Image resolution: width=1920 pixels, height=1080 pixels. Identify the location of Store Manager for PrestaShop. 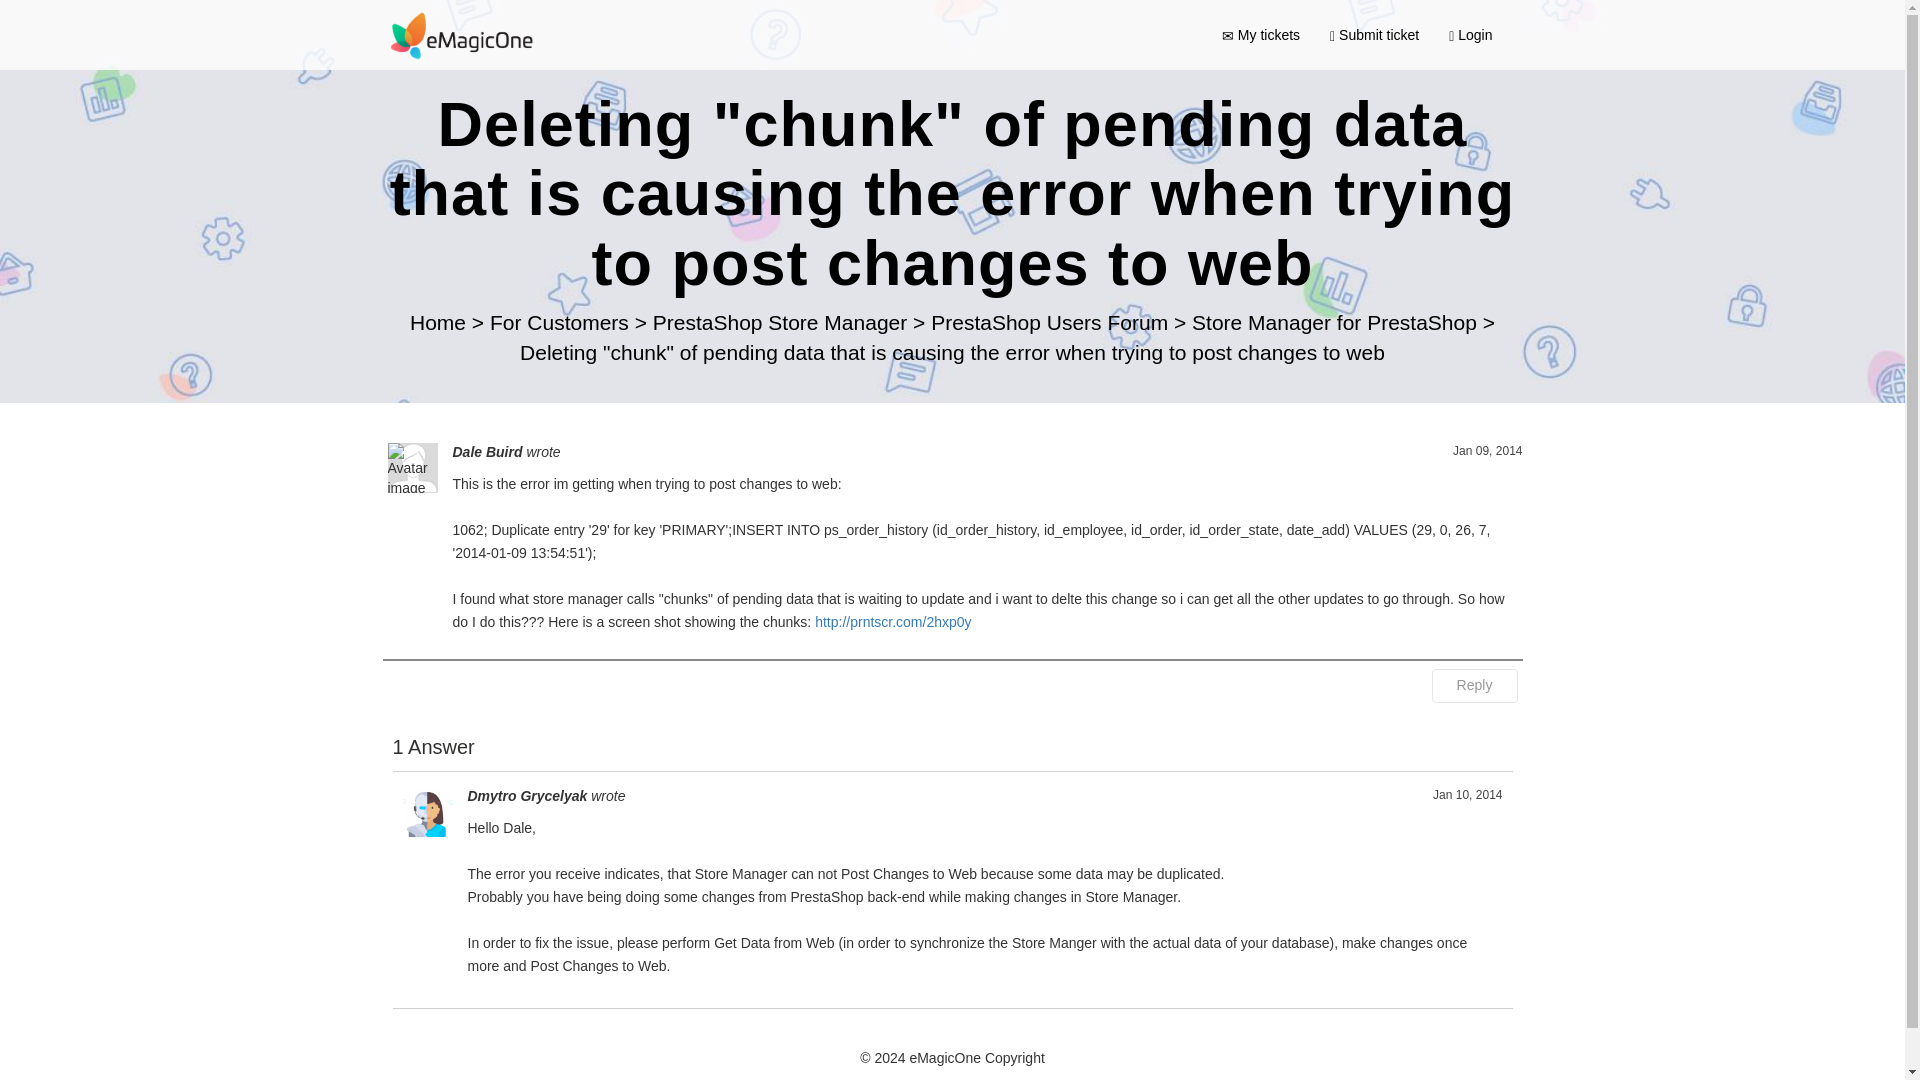
(1337, 322).